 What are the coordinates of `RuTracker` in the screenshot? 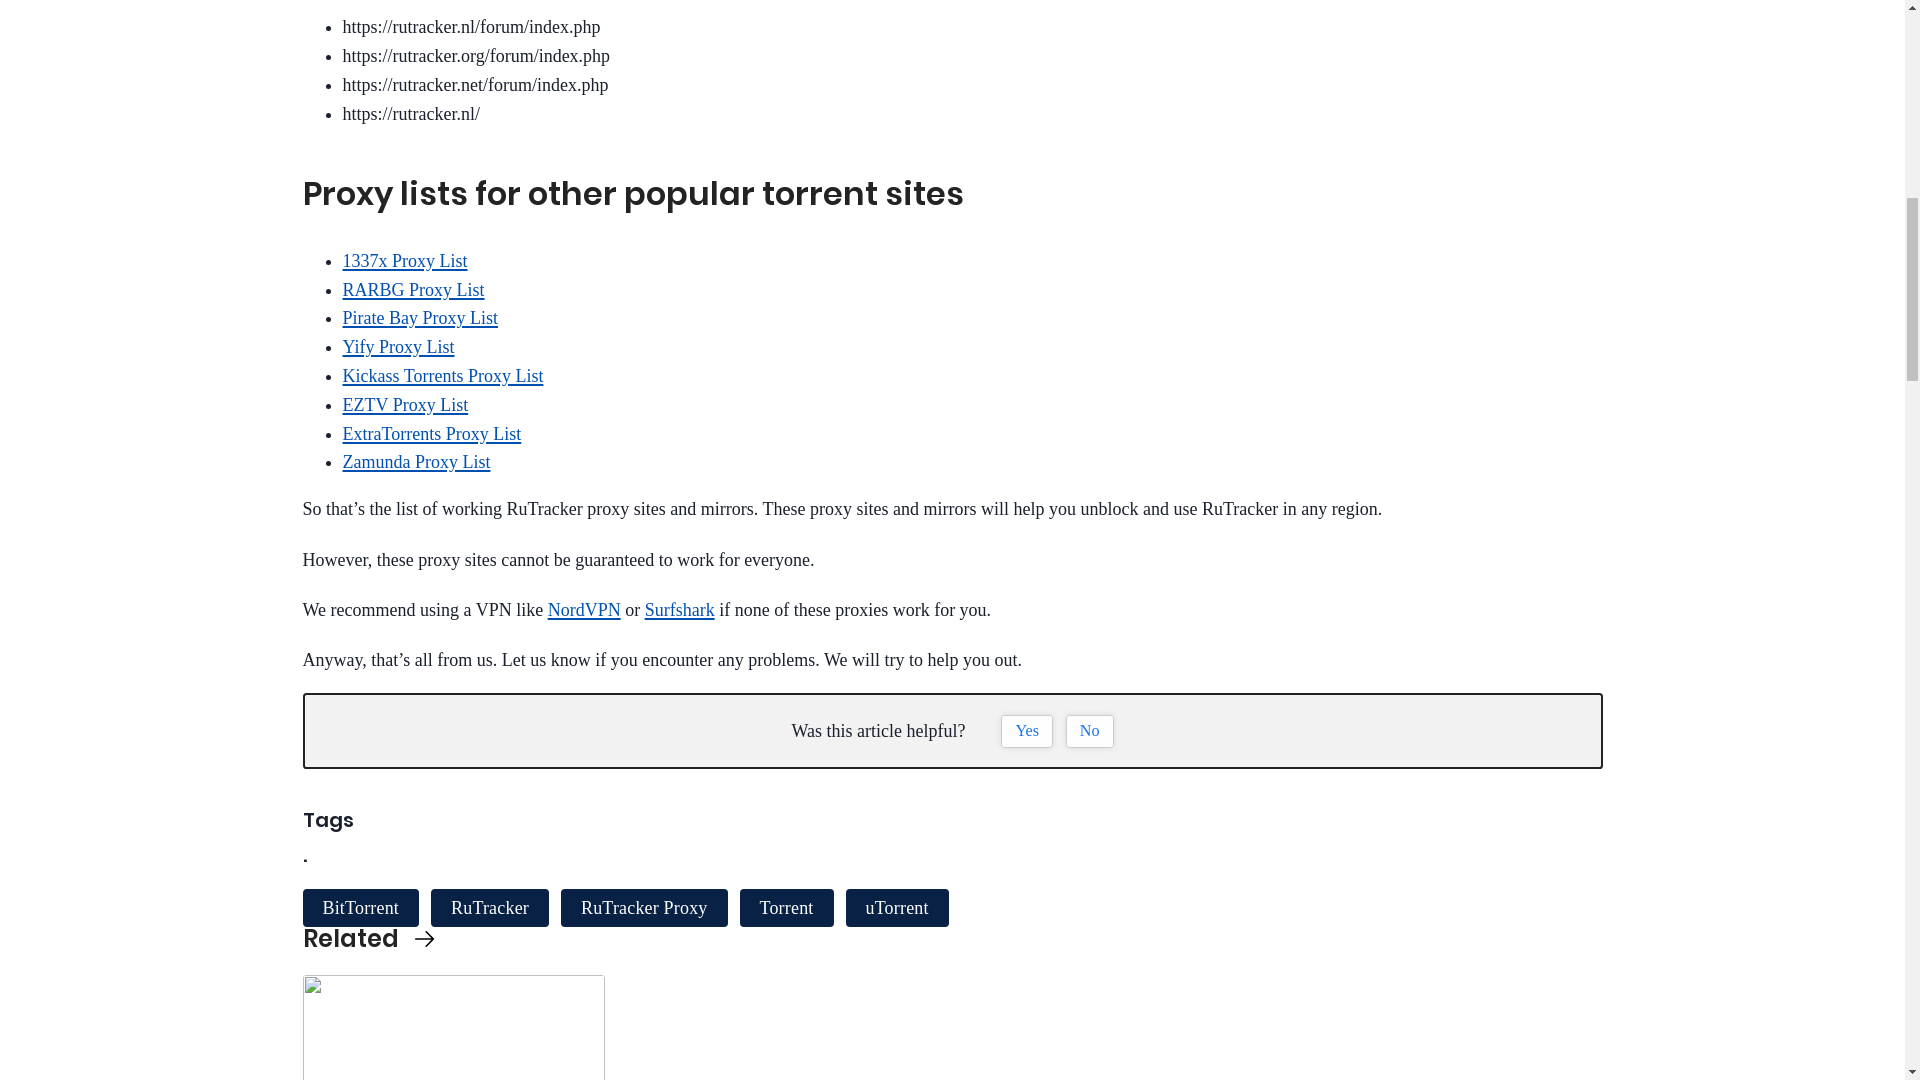 It's located at (490, 907).